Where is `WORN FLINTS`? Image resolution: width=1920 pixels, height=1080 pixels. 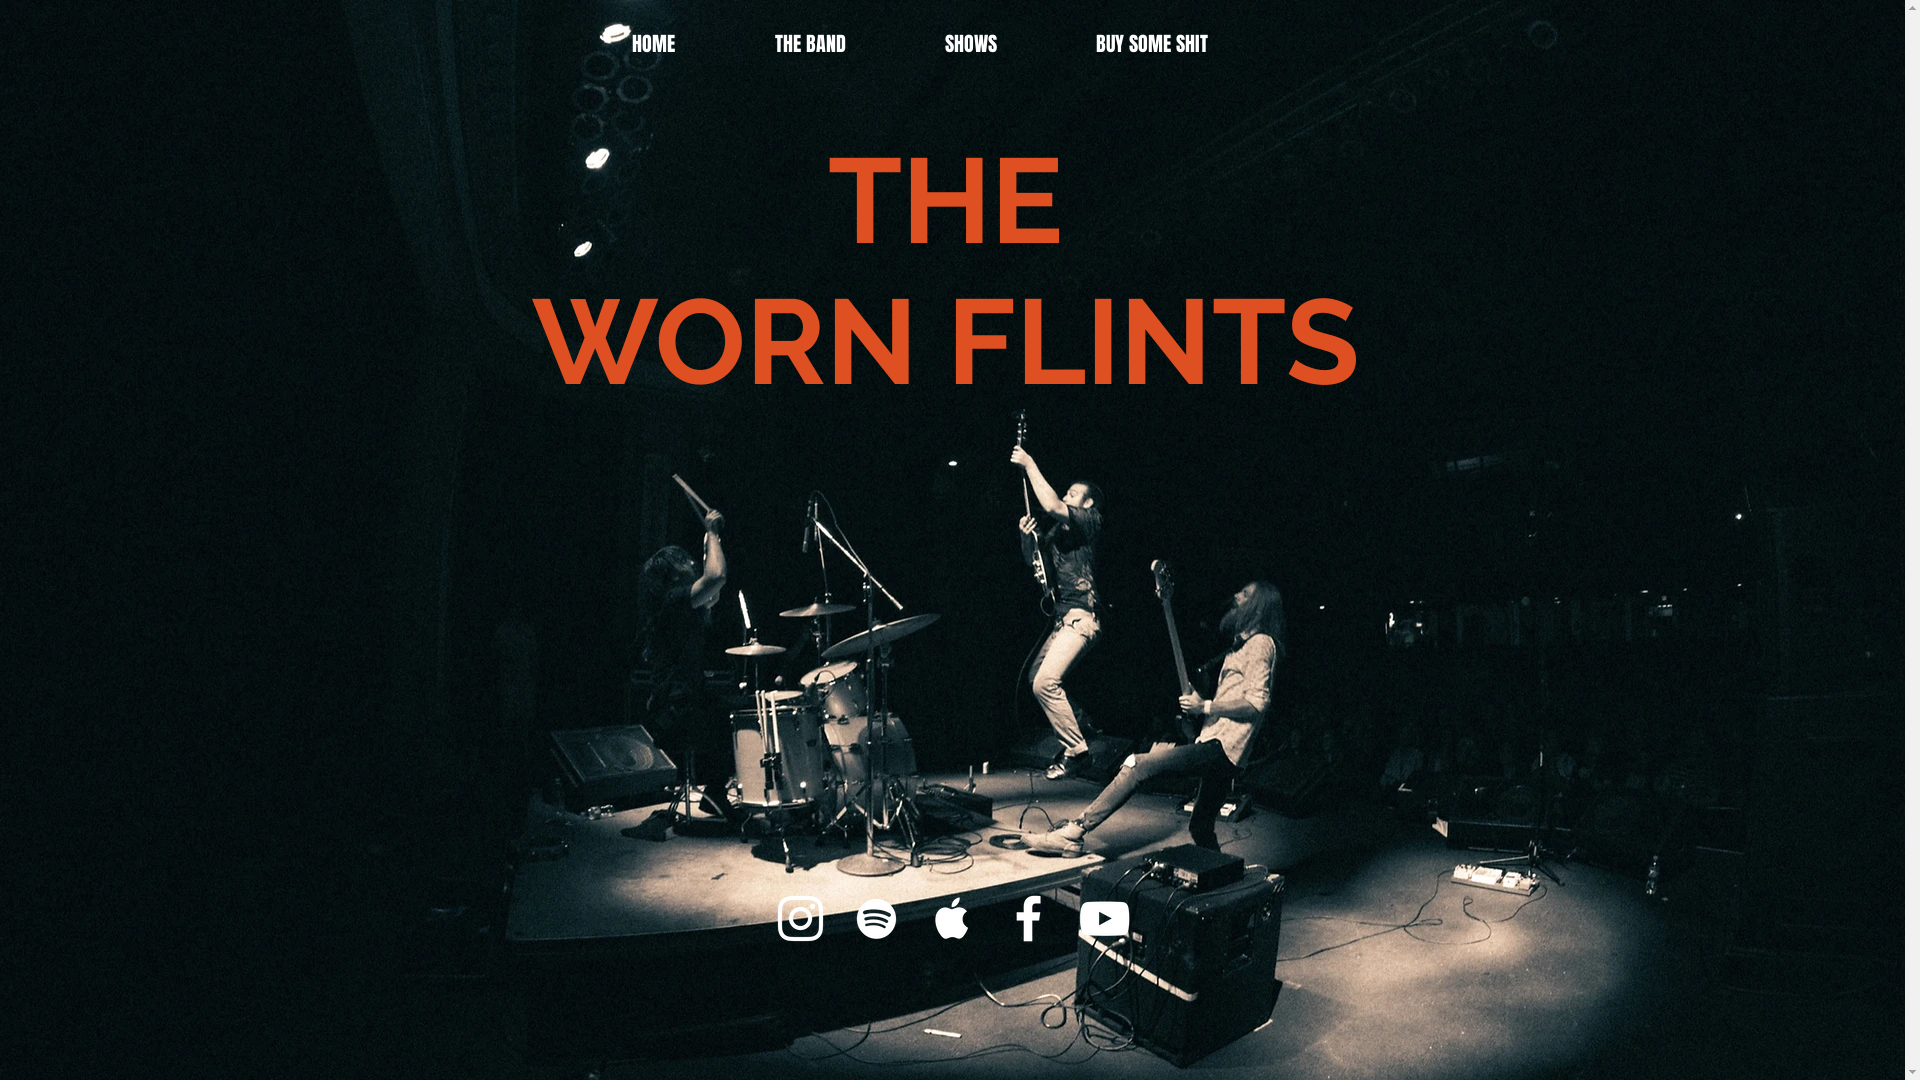 WORN FLINTS is located at coordinates (946, 342).